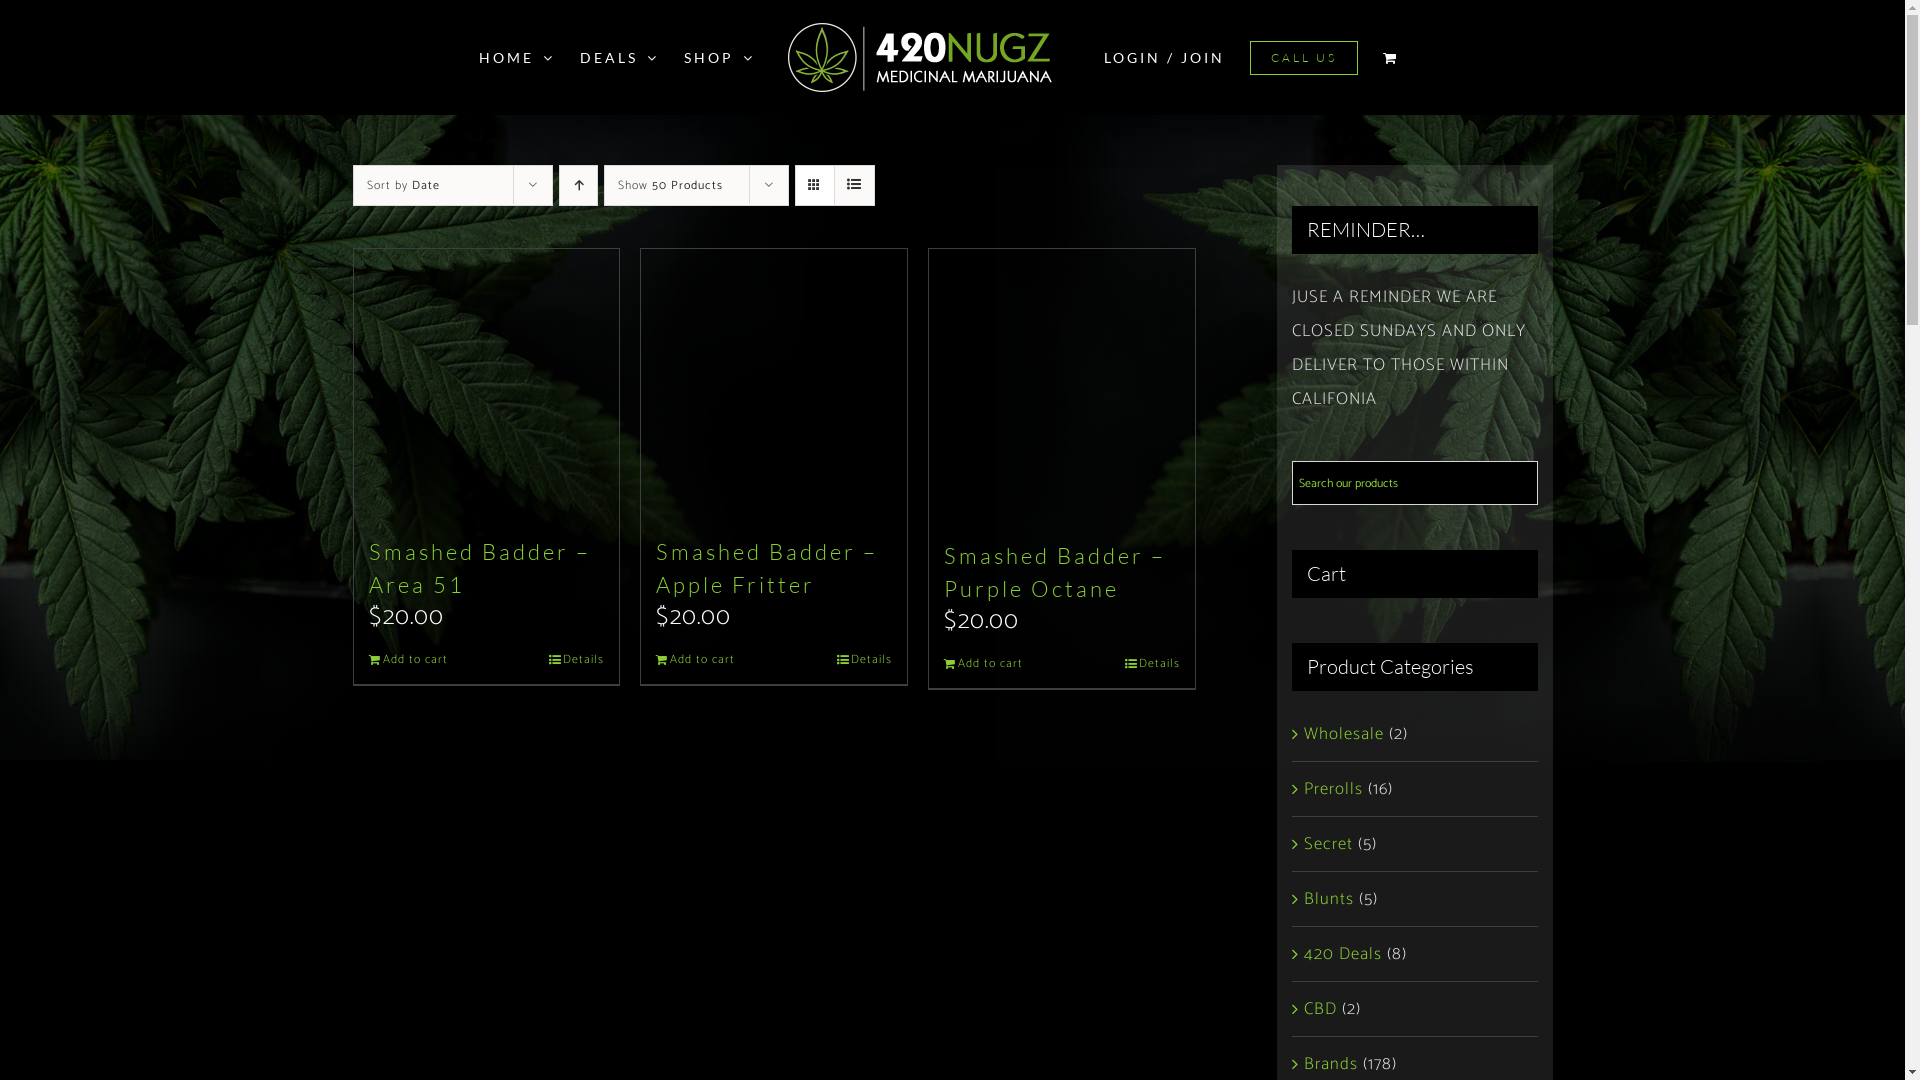 This screenshot has width=1920, height=1080. What do you see at coordinates (576, 660) in the screenshot?
I see `Details` at bounding box center [576, 660].